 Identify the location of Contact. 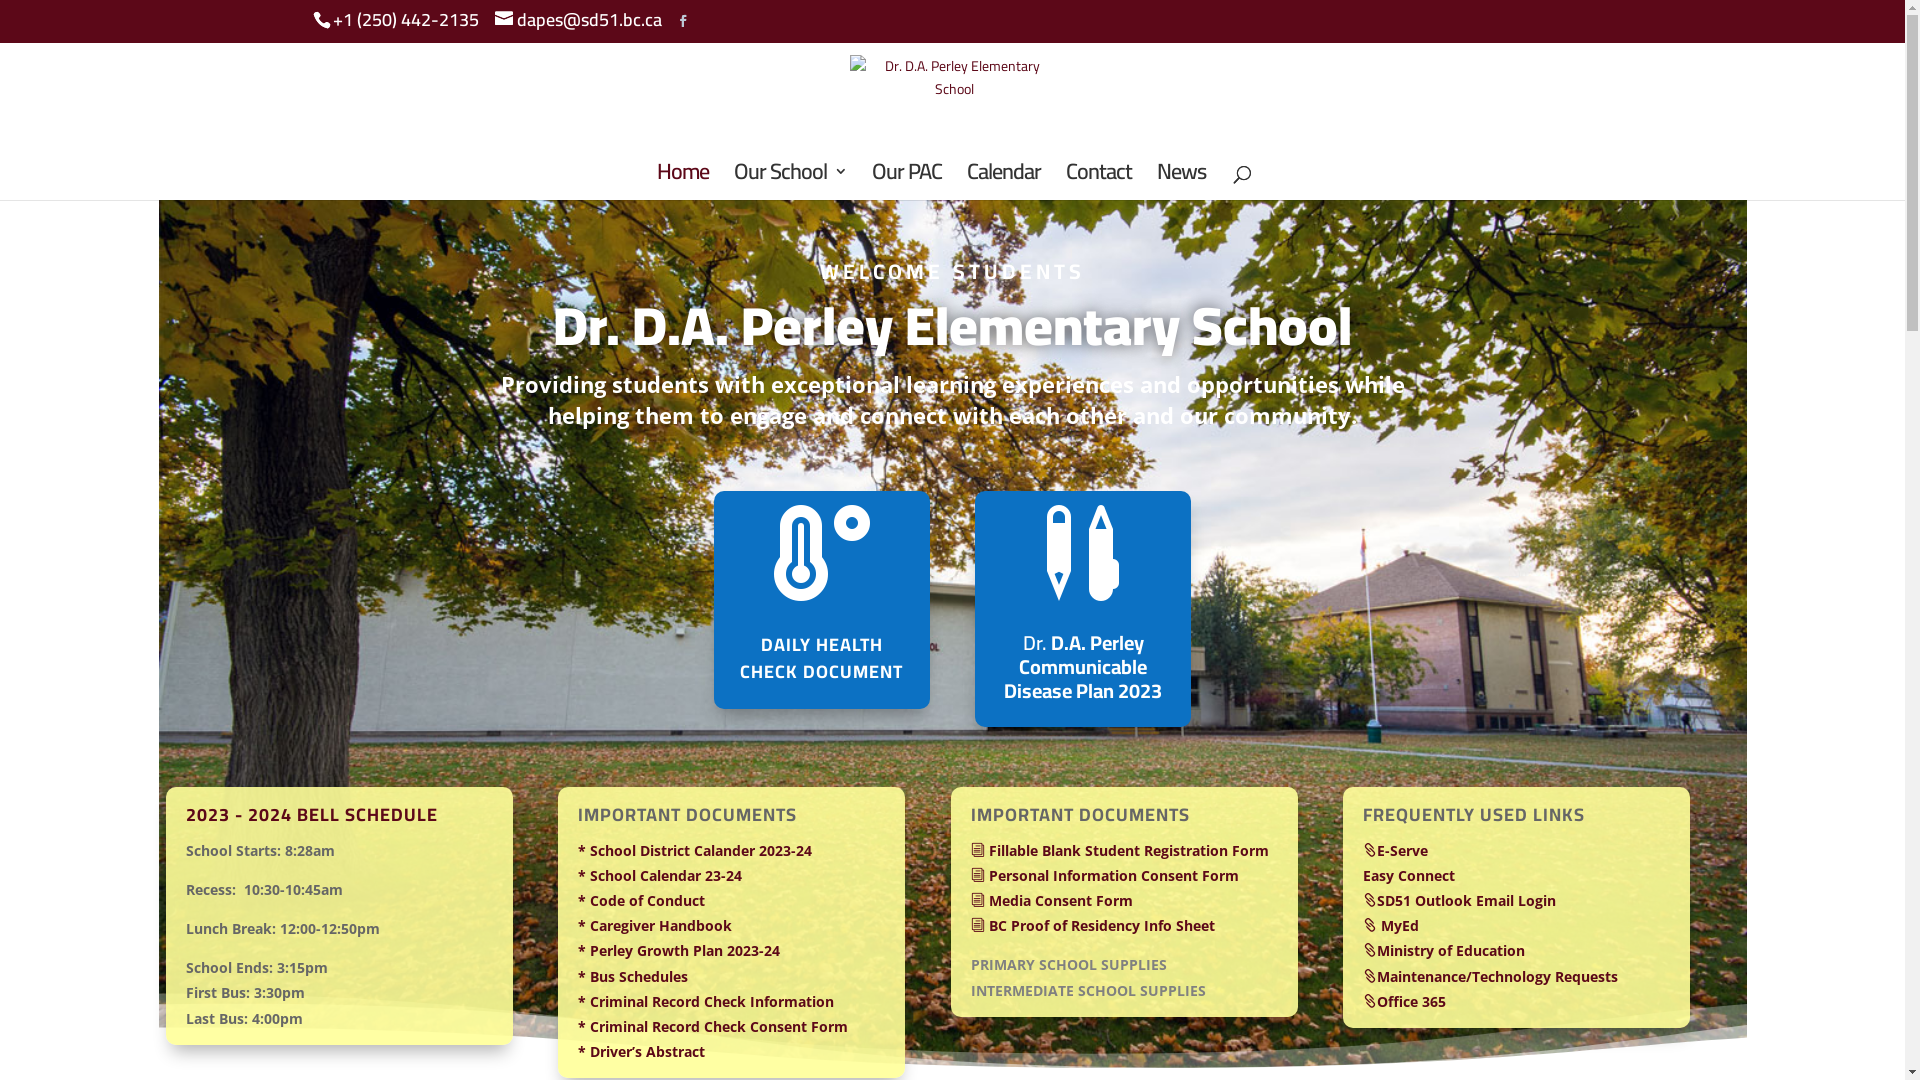
(1099, 182).